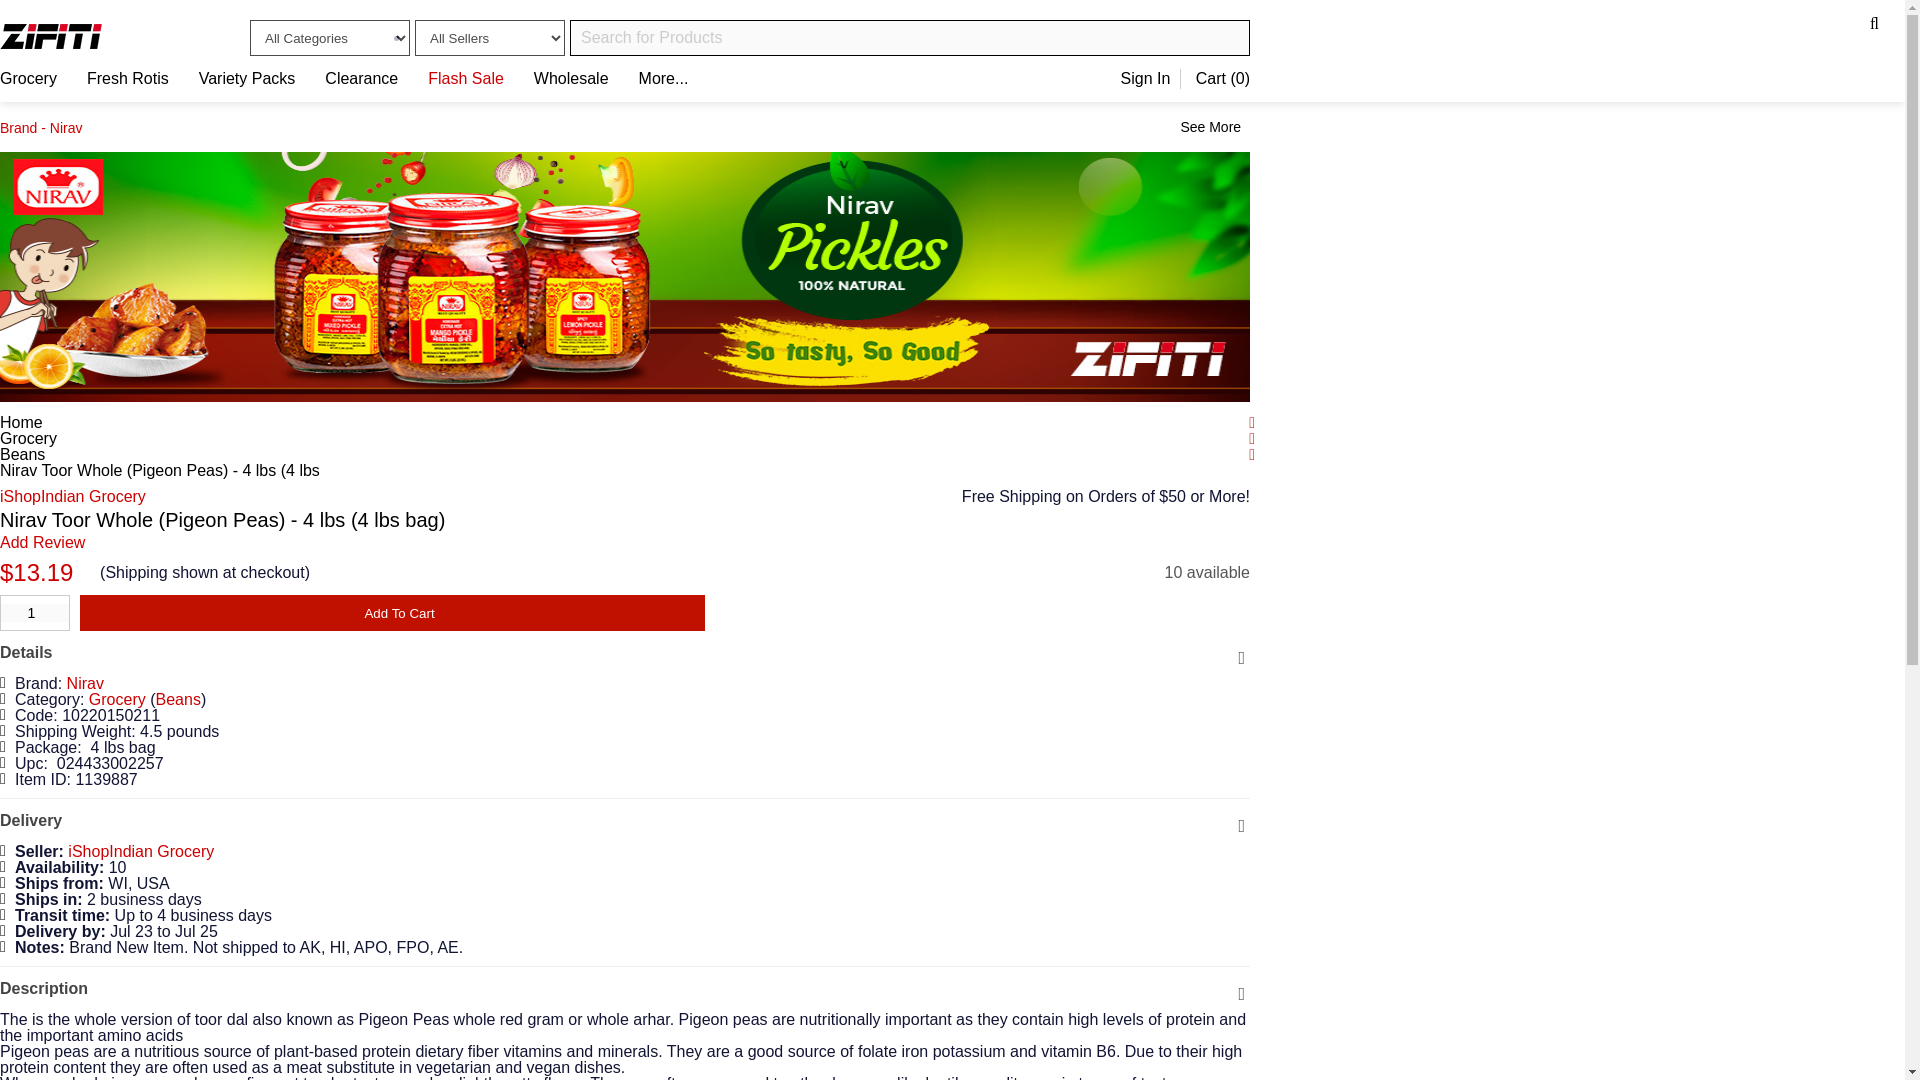  I want to click on Grocery, so click(28, 78).